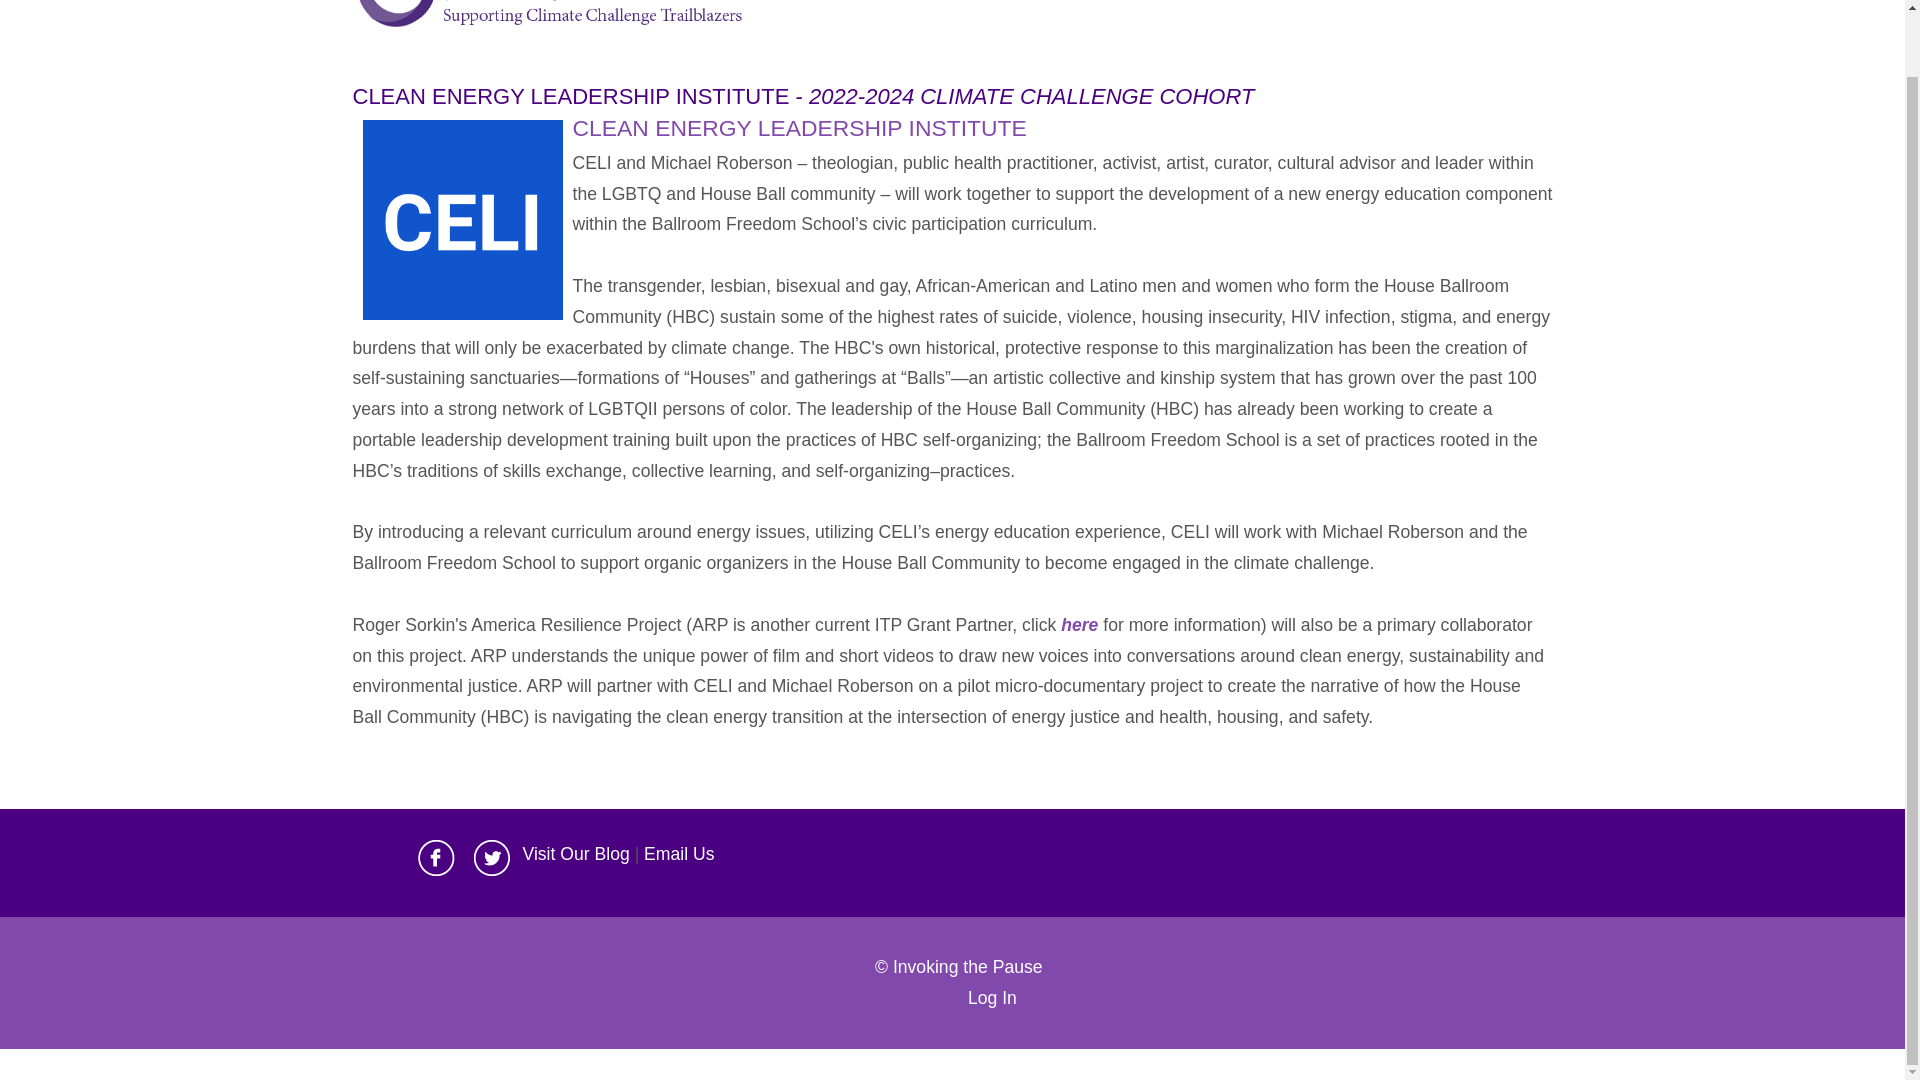  Describe the element at coordinates (997, 4) in the screenshot. I see `2022-24 COHORT` at that location.